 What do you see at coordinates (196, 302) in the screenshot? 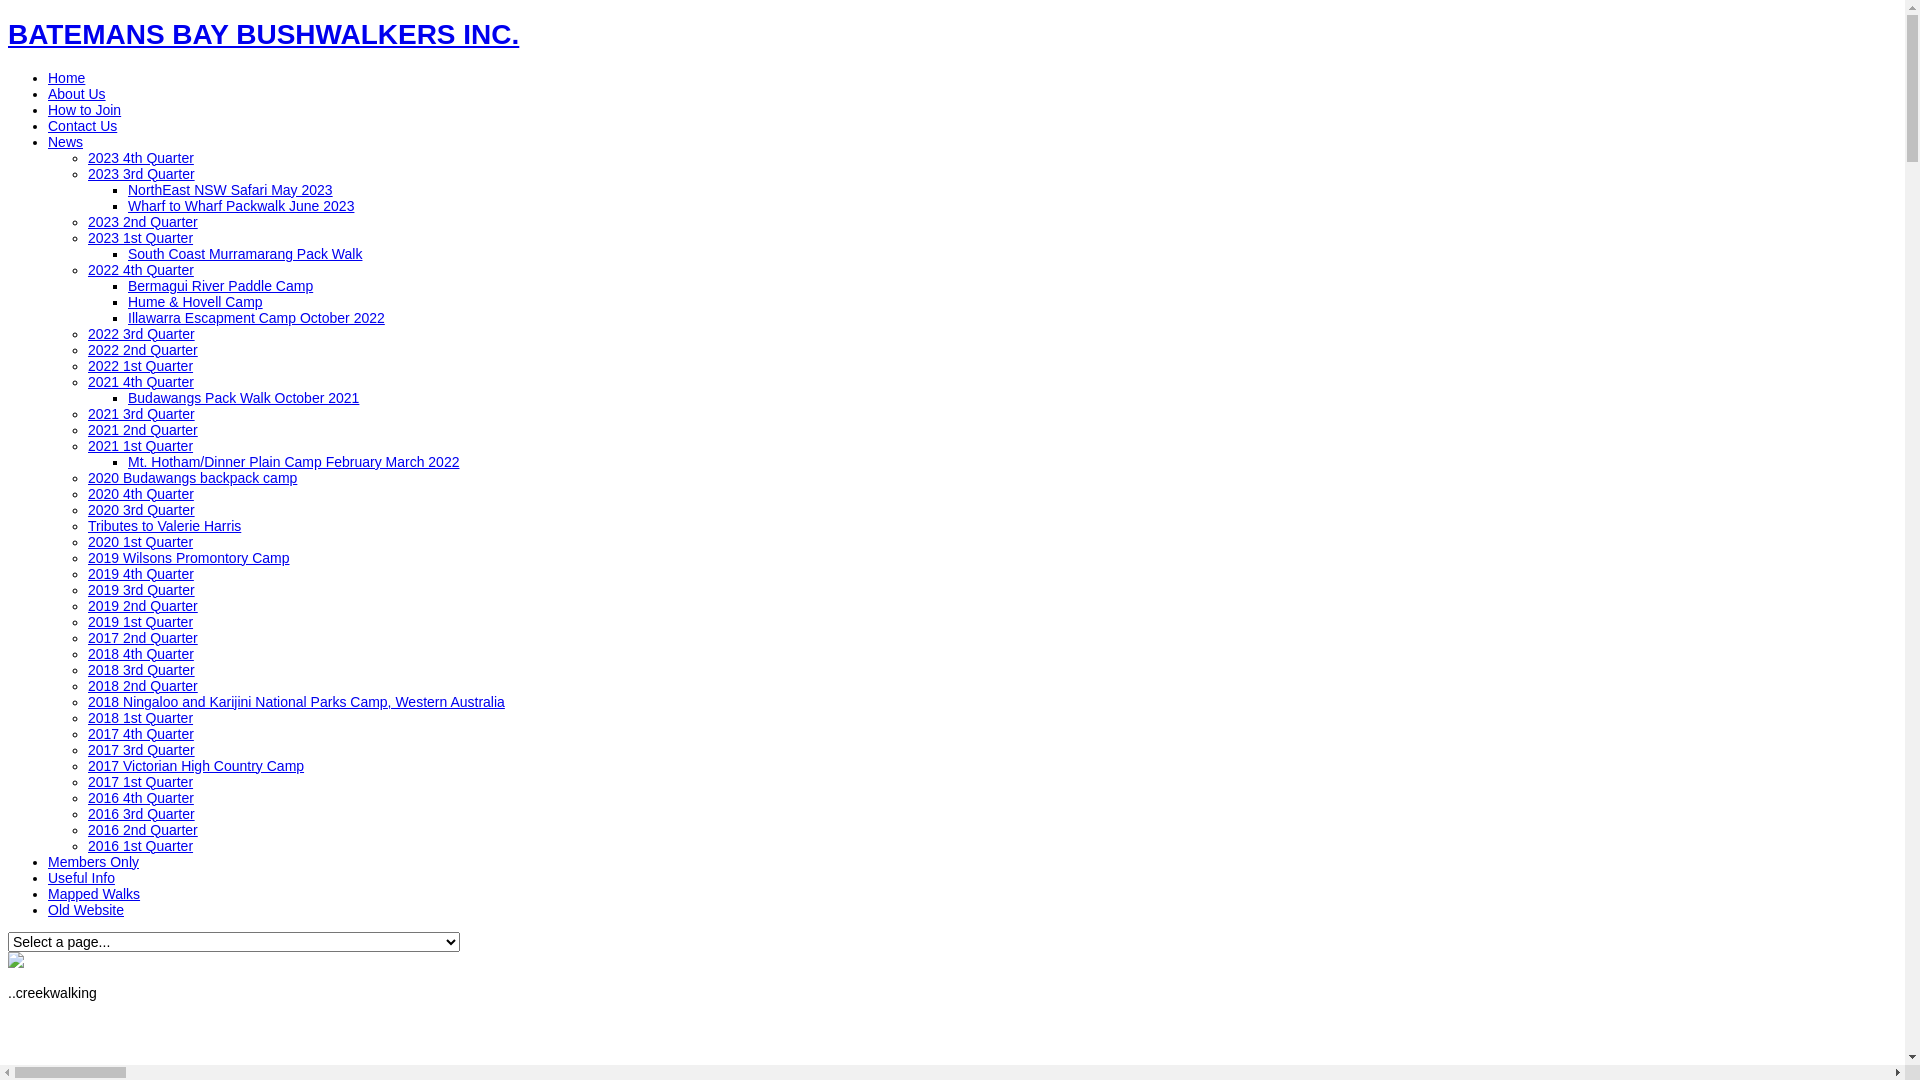
I see `Hume & Hovell Camp` at bounding box center [196, 302].